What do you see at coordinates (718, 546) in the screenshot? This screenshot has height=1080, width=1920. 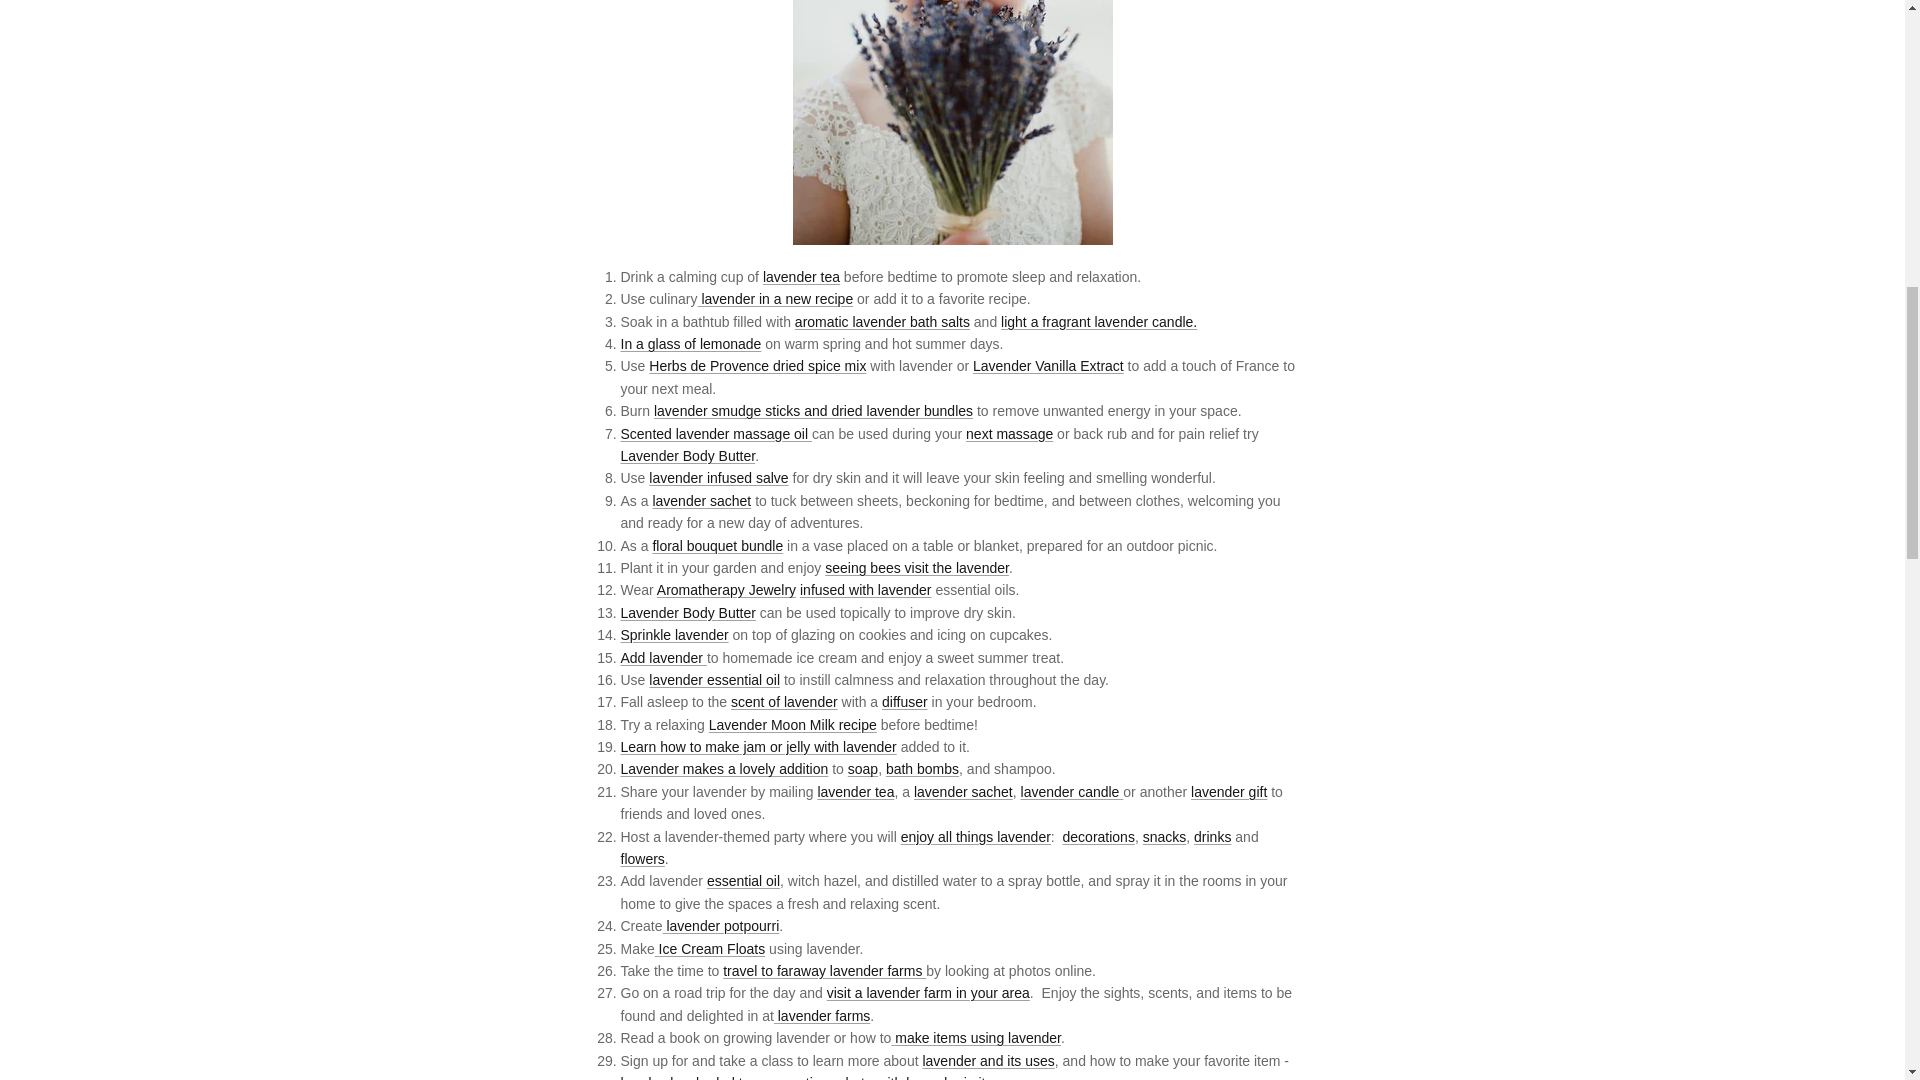 I see `Lavender Bundle` at bounding box center [718, 546].